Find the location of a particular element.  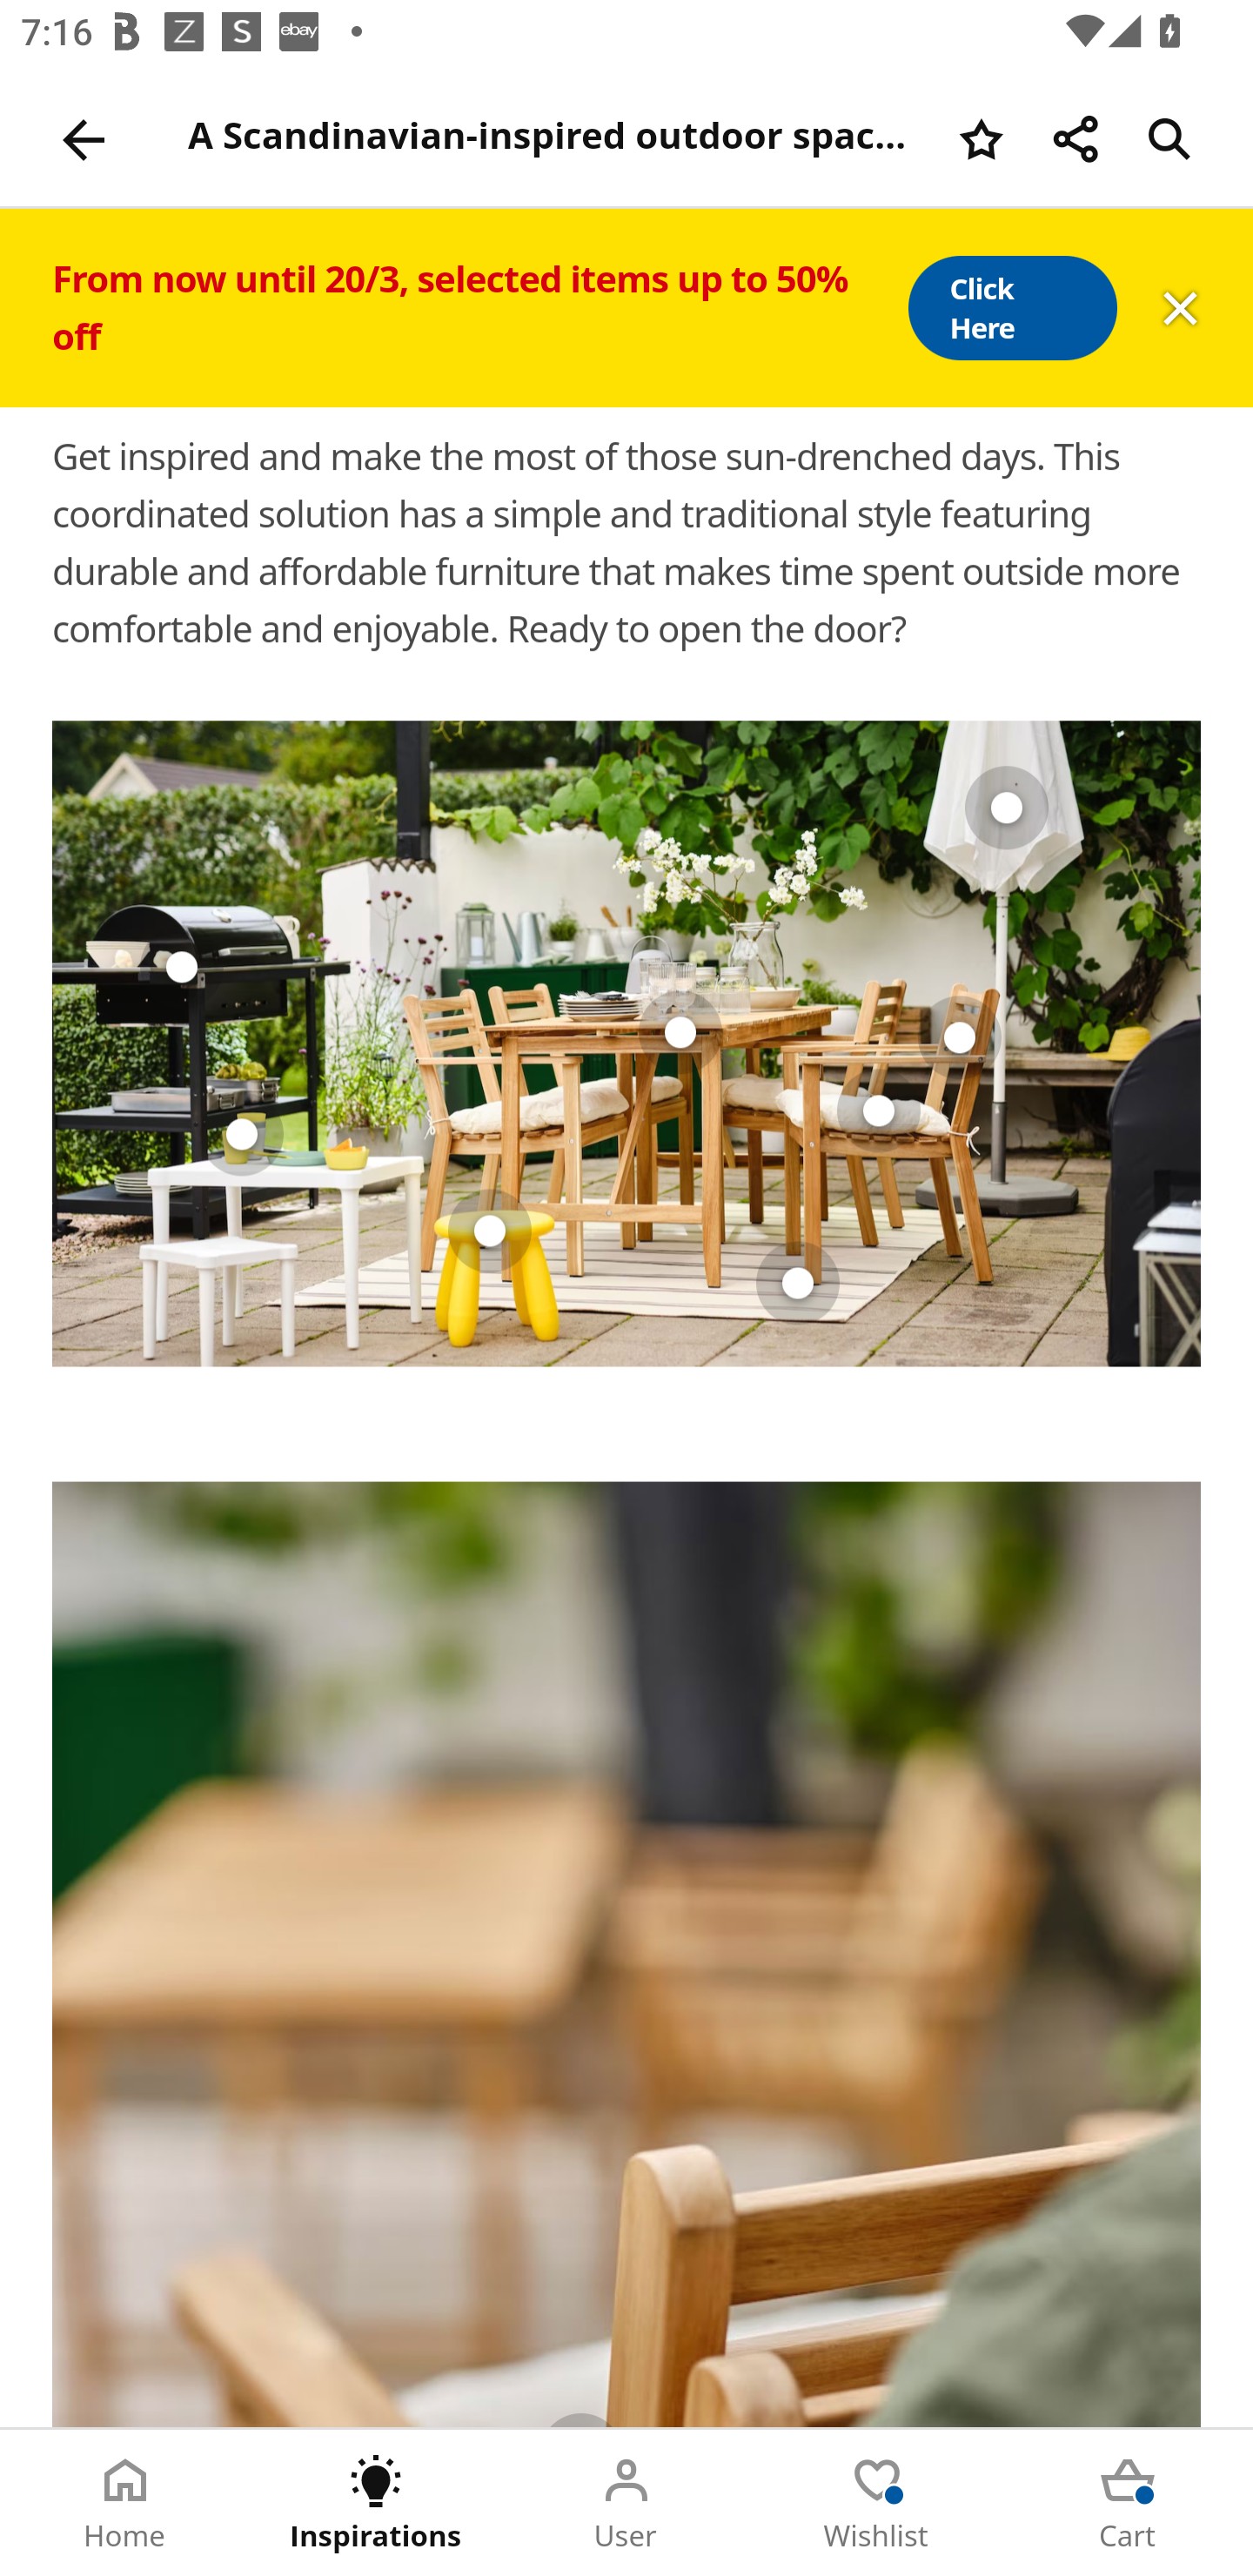

Click Here is located at coordinates (1011, 308).